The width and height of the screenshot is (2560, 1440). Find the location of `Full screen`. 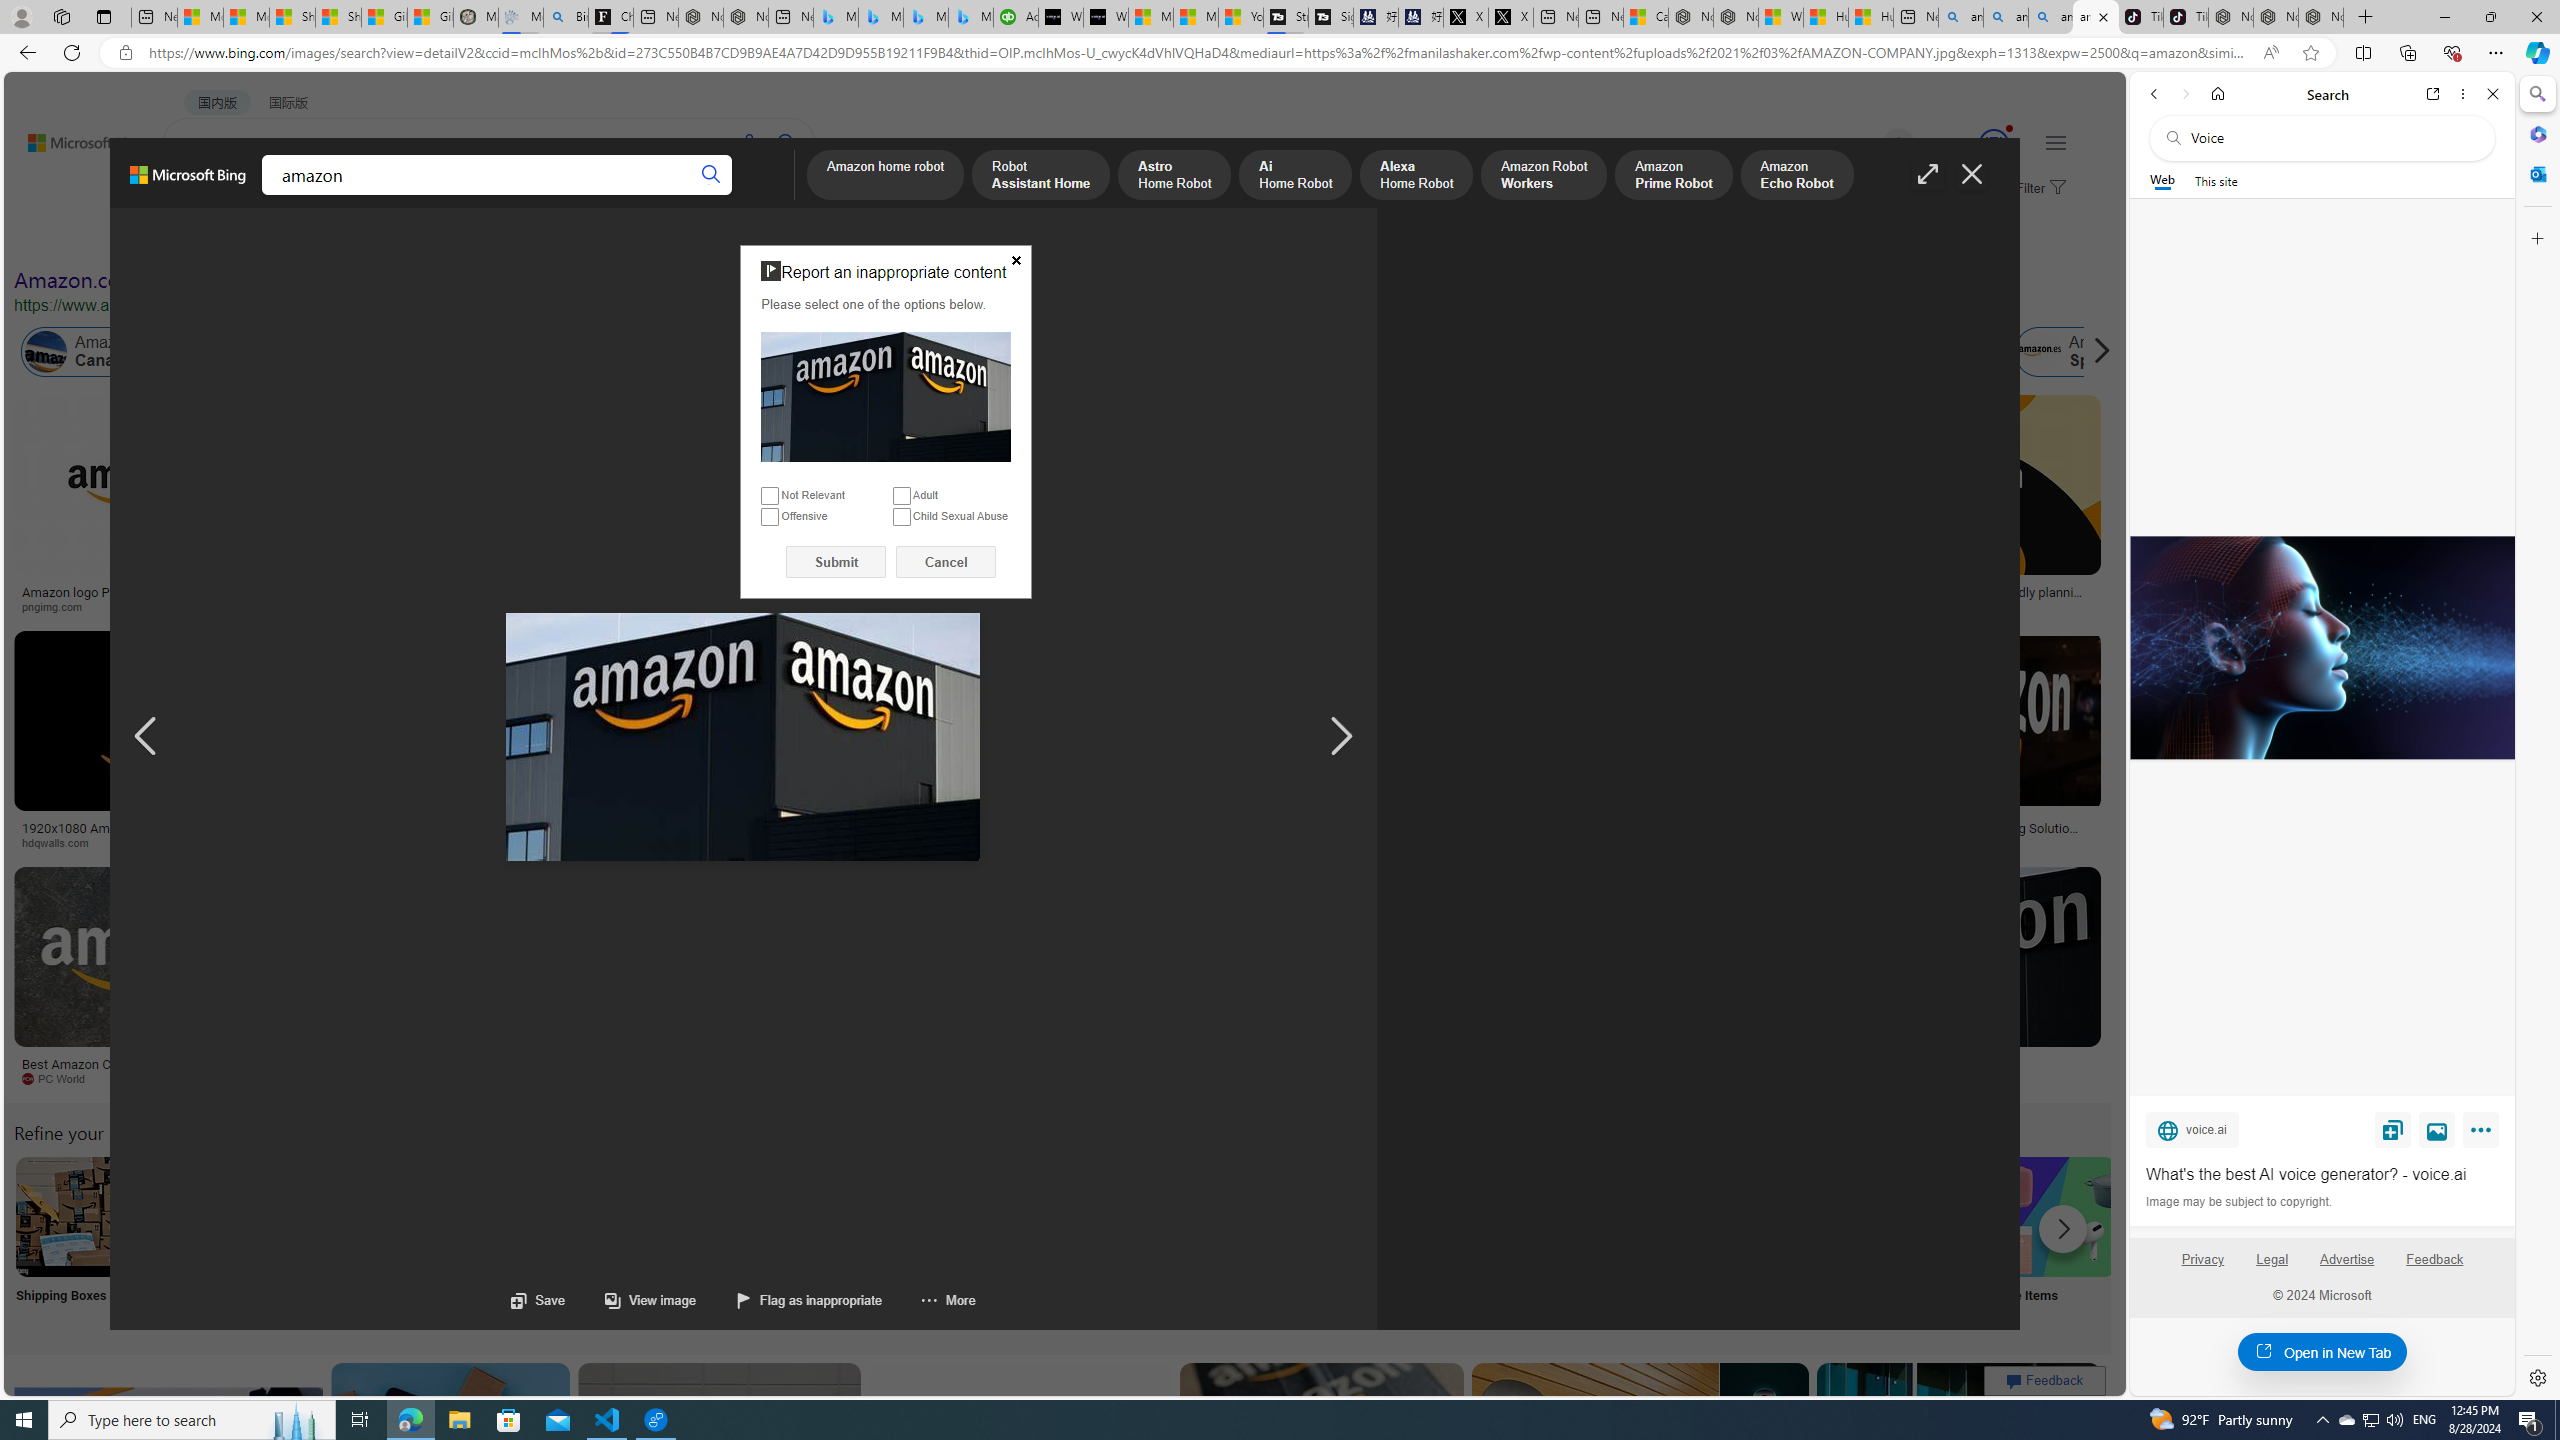

Full screen is located at coordinates (1928, 174).